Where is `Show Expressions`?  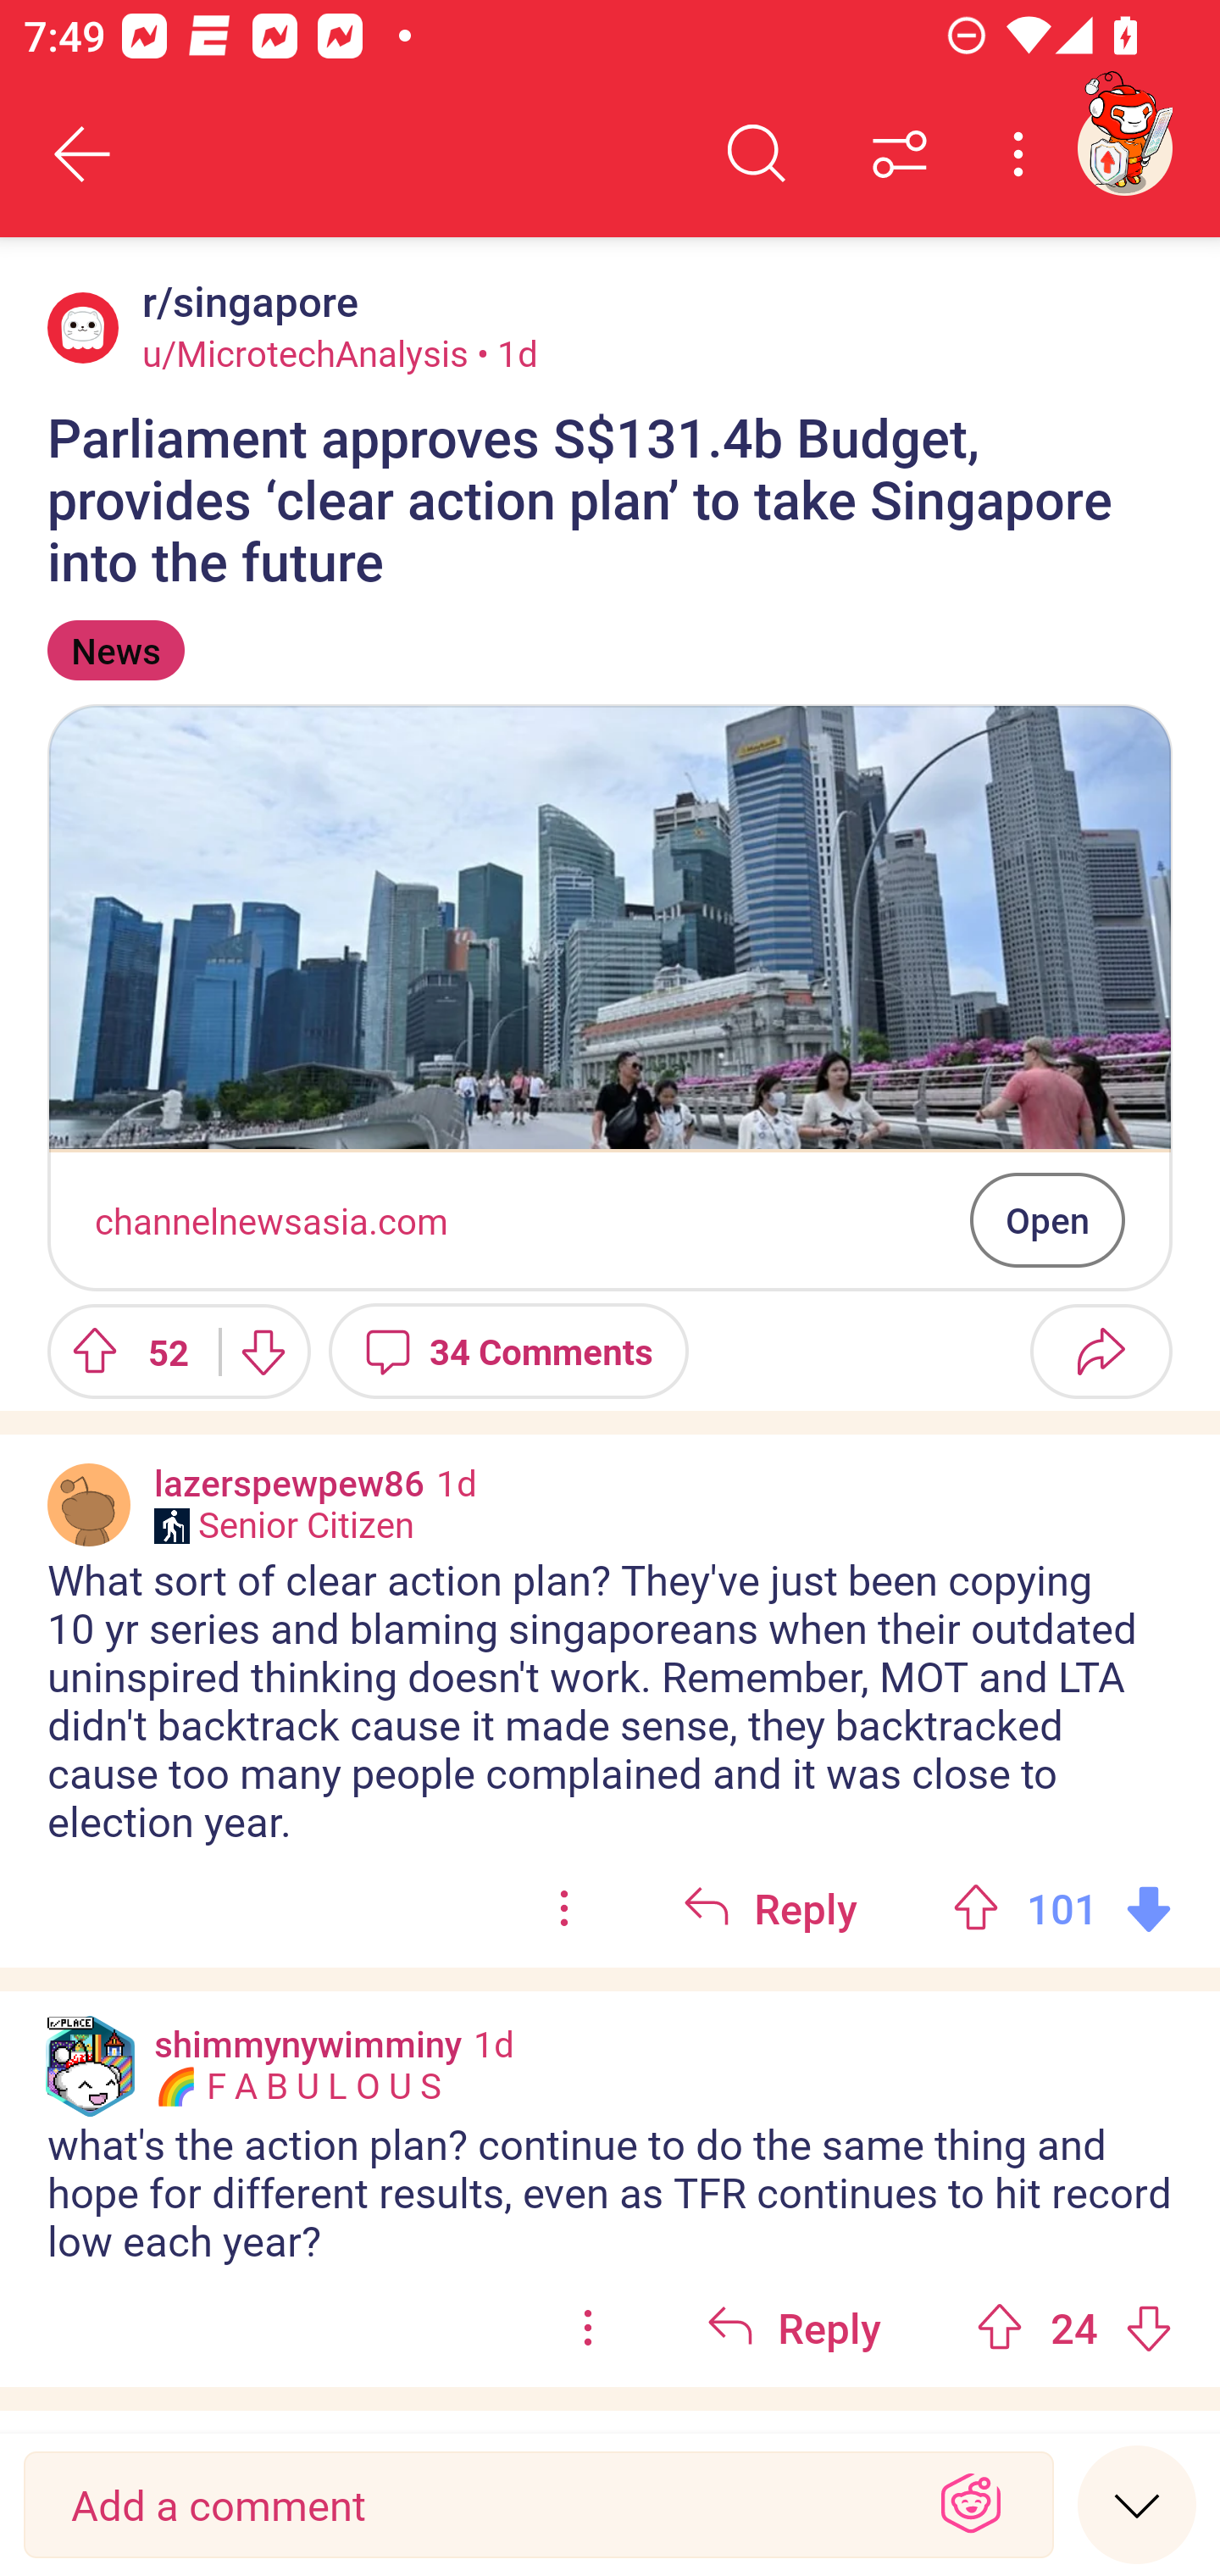 Show Expressions is located at coordinates (971, 2505).